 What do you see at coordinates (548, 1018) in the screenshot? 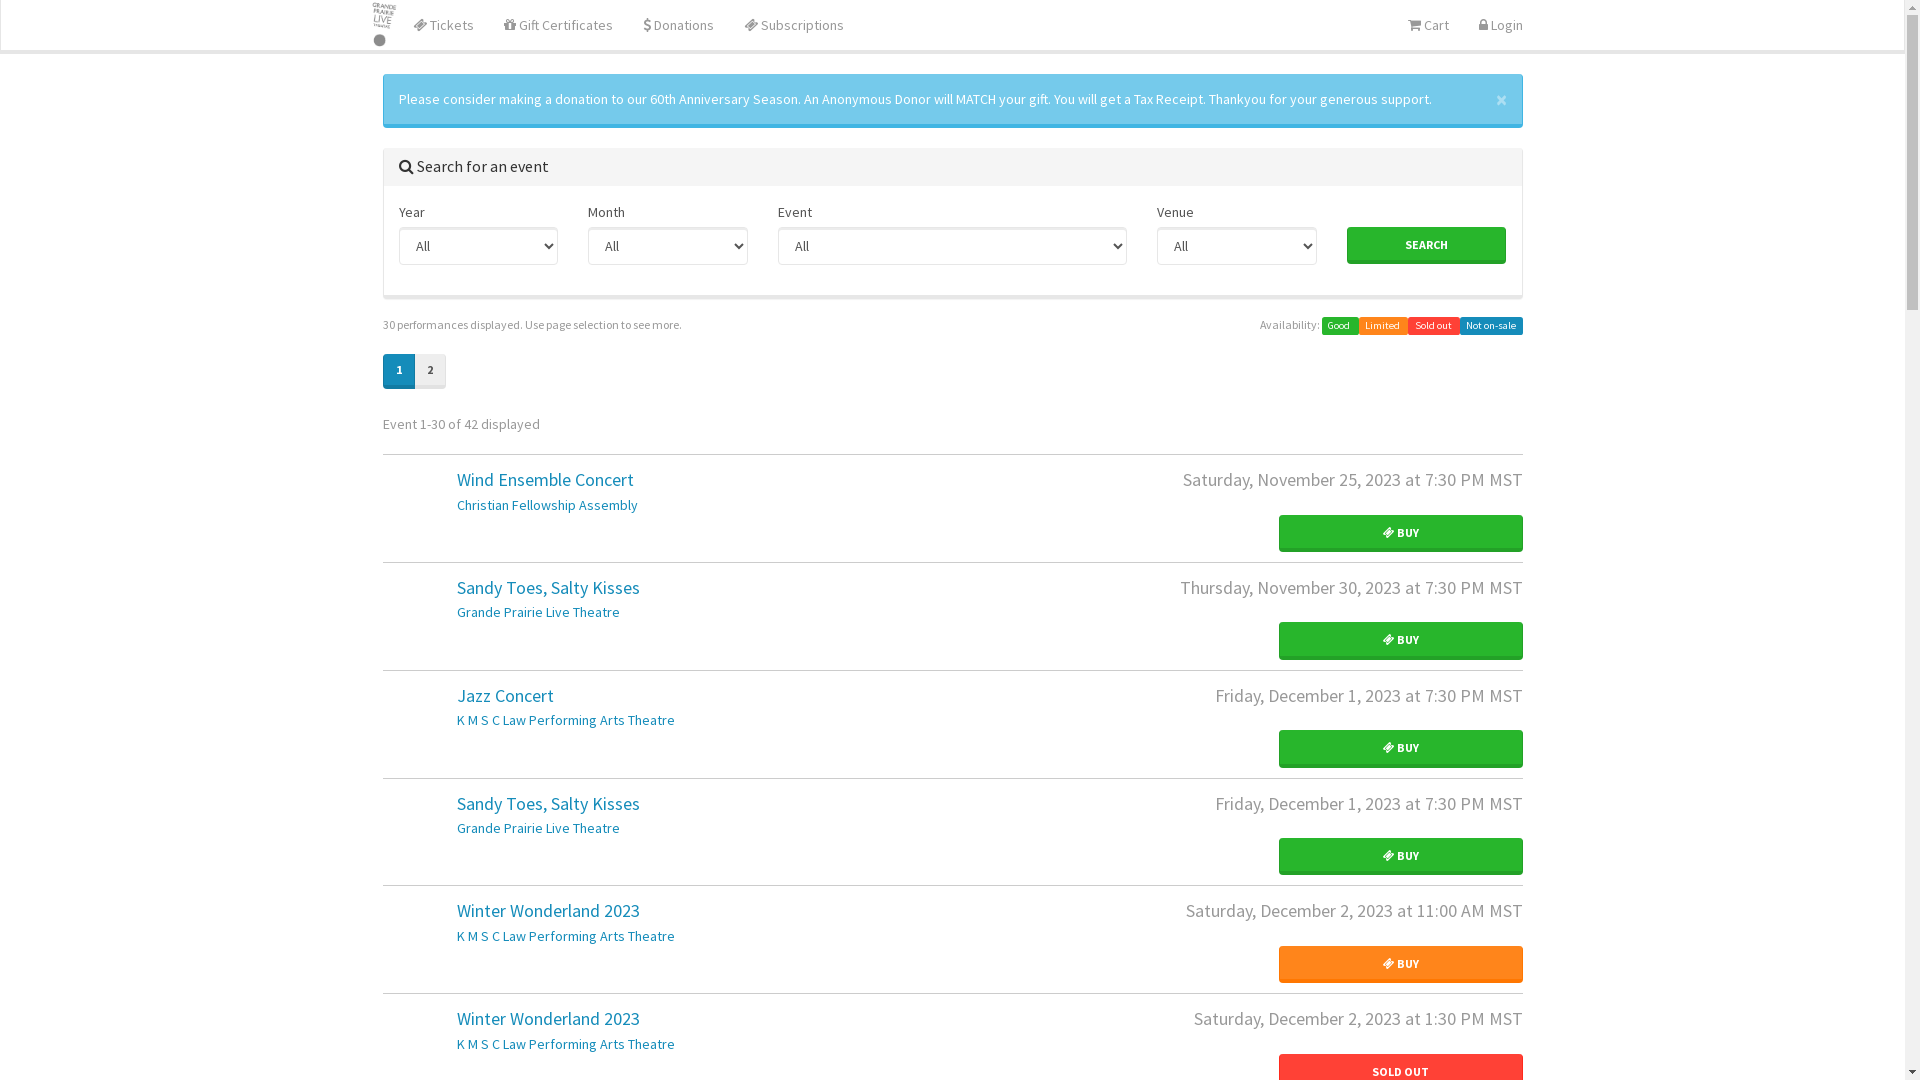
I see `Winter Wonderland 2023` at bounding box center [548, 1018].